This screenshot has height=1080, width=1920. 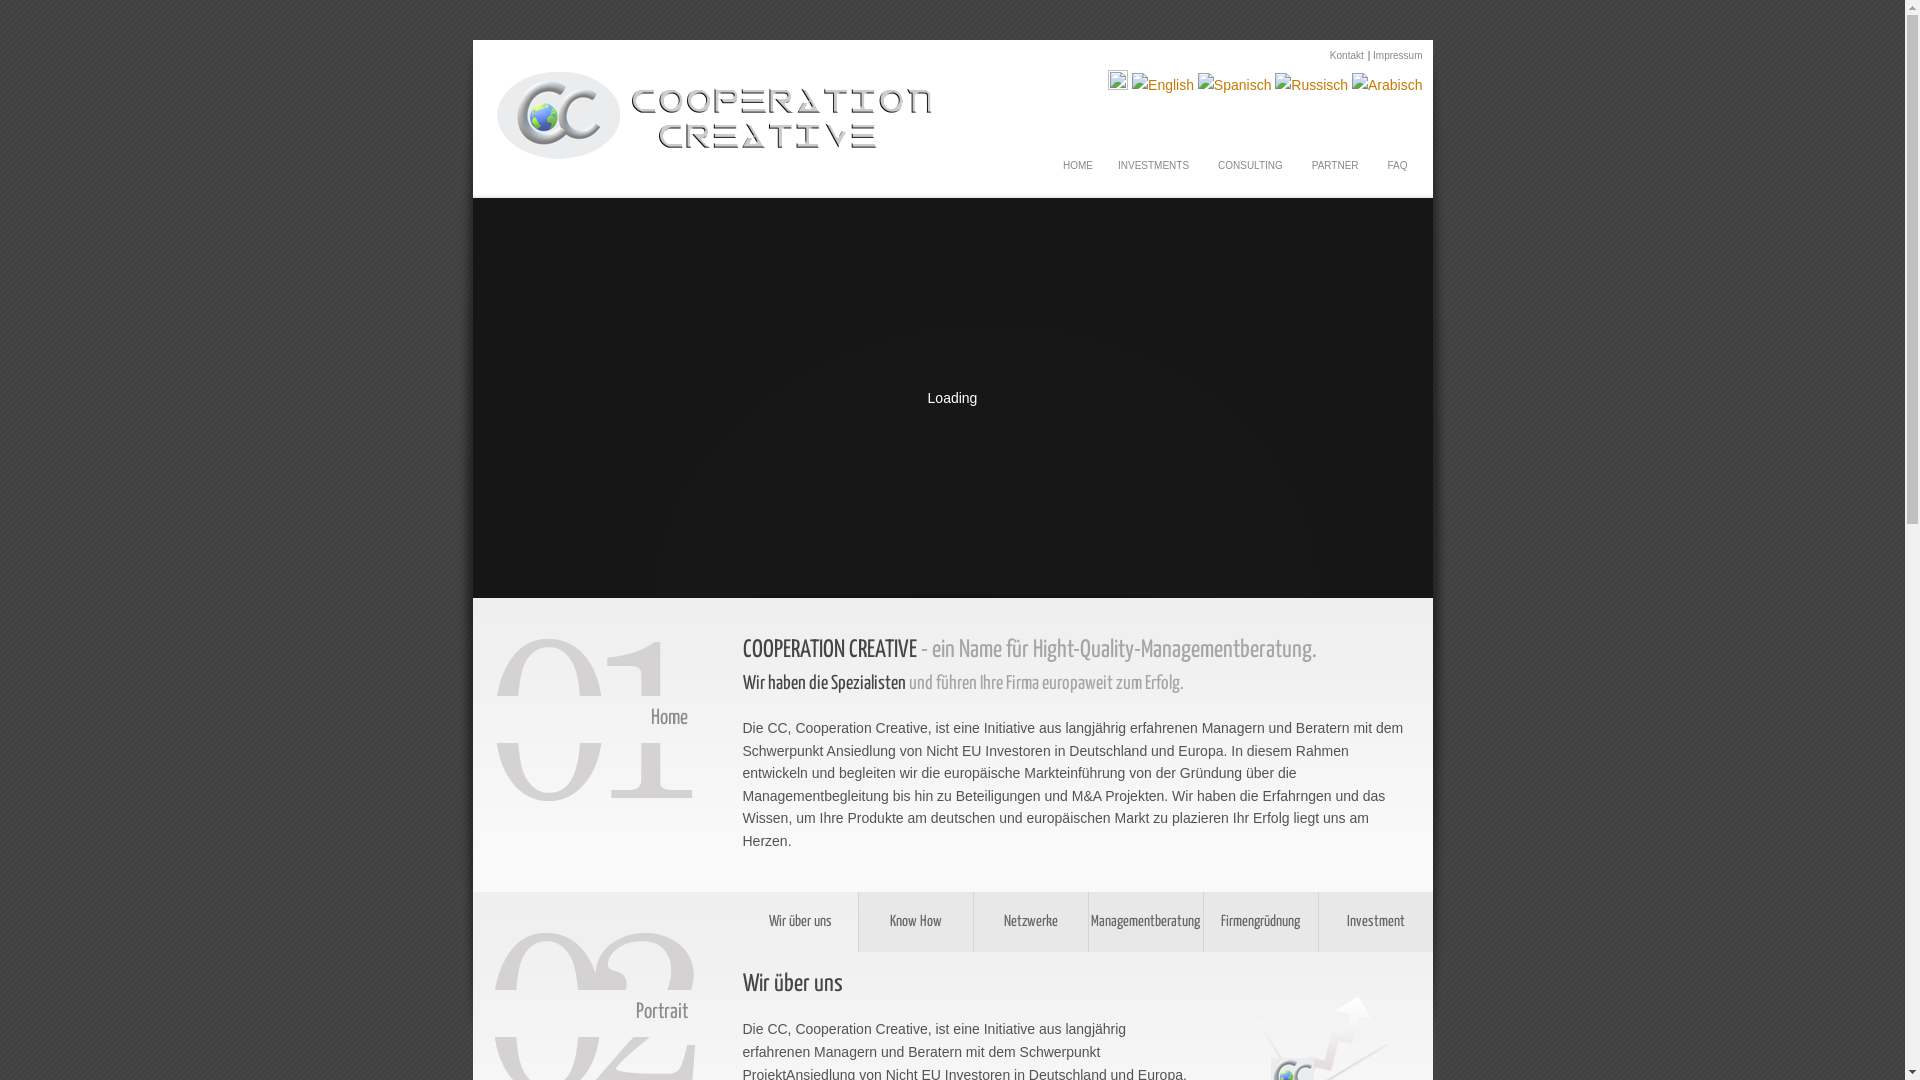 What do you see at coordinates (1146, 922) in the screenshot?
I see `Managementberatung` at bounding box center [1146, 922].